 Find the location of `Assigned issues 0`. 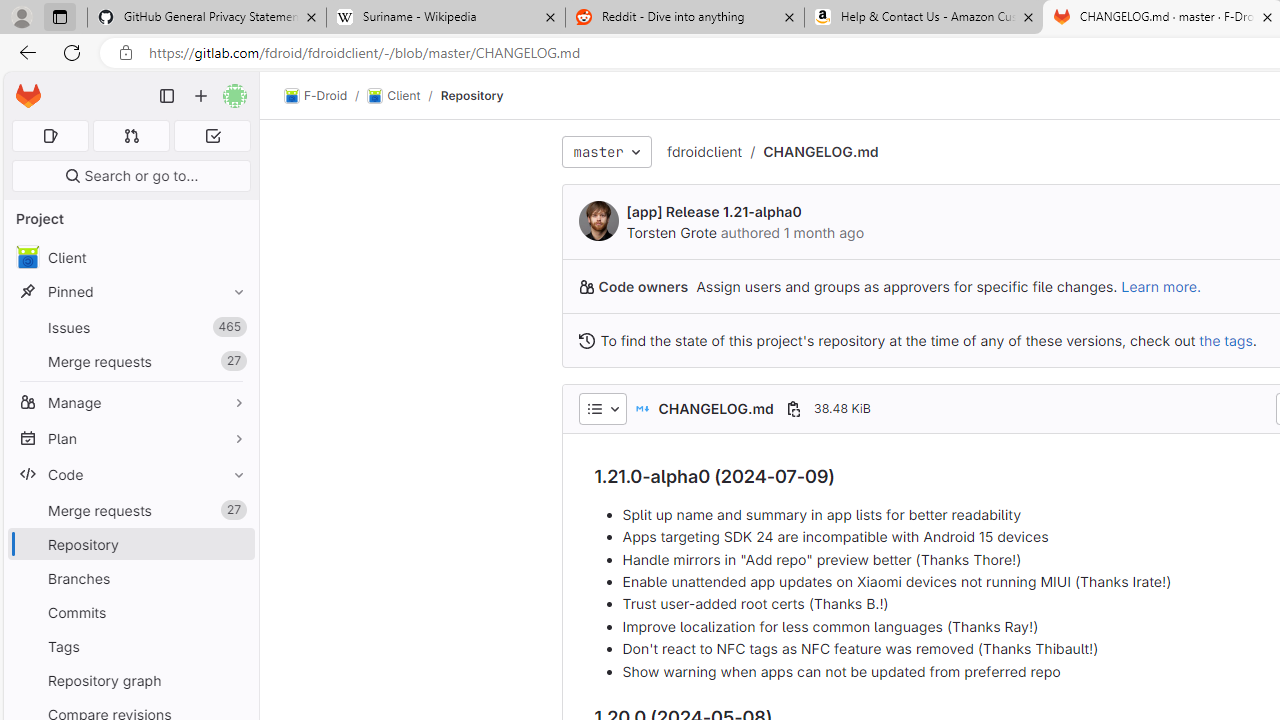

Assigned issues 0 is located at coordinates (50, 136).